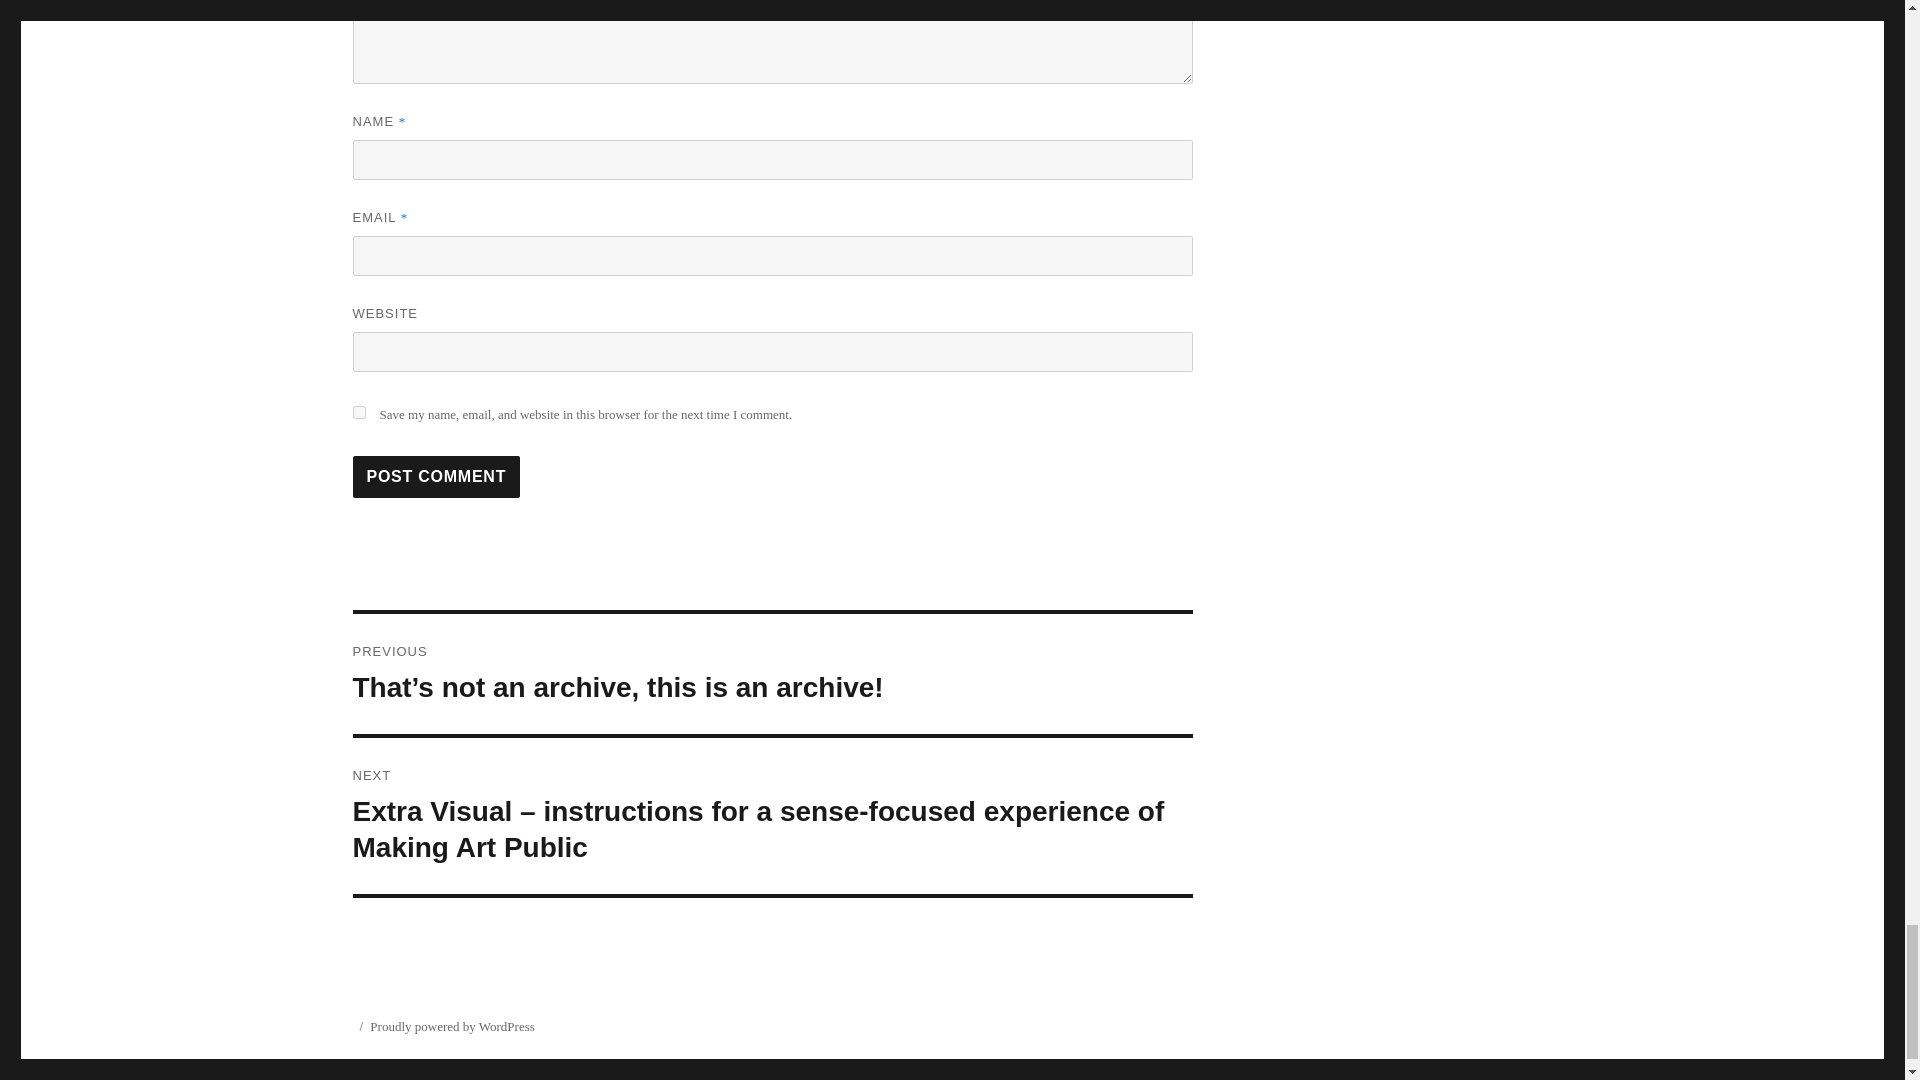 The height and width of the screenshot is (1080, 1920). I want to click on yes, so click(358, 412).